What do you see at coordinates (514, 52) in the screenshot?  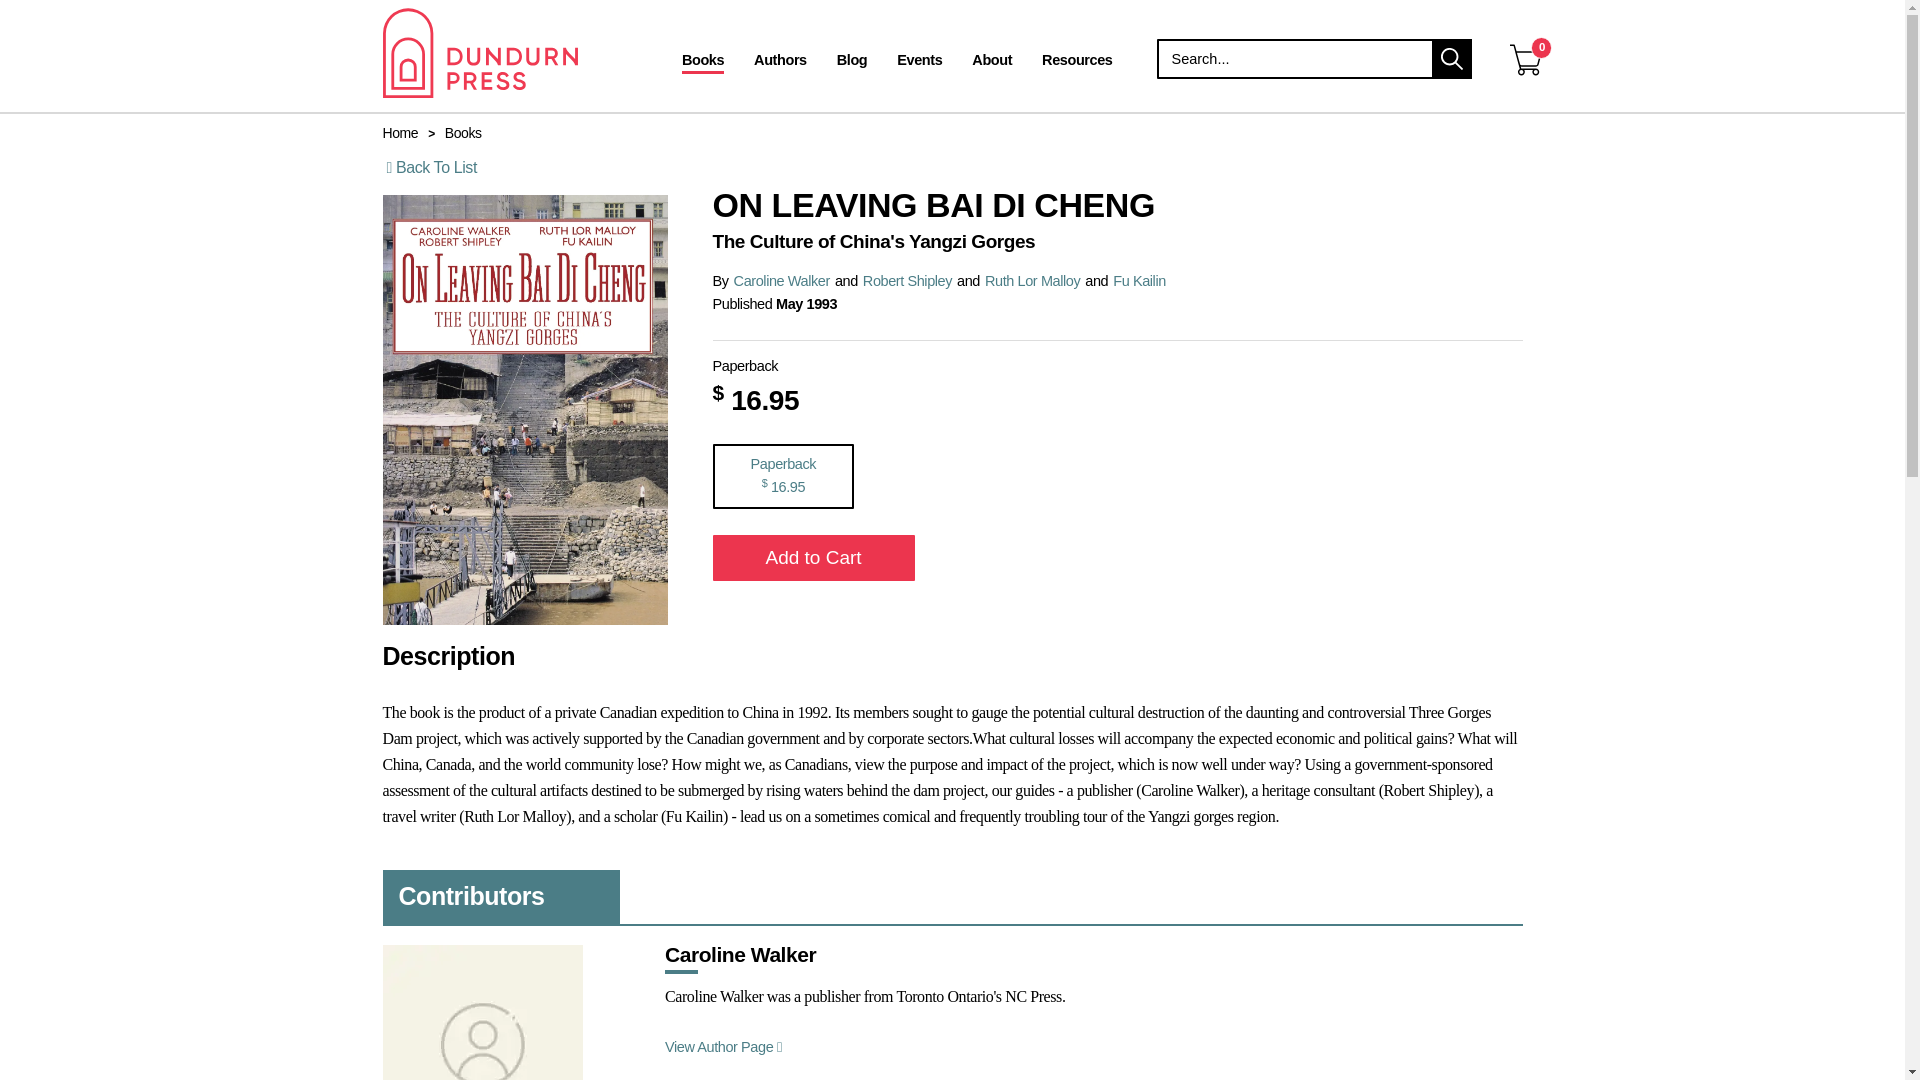 I see `Dundurn - Publishers of fine books` at bounding box center [514, 52].